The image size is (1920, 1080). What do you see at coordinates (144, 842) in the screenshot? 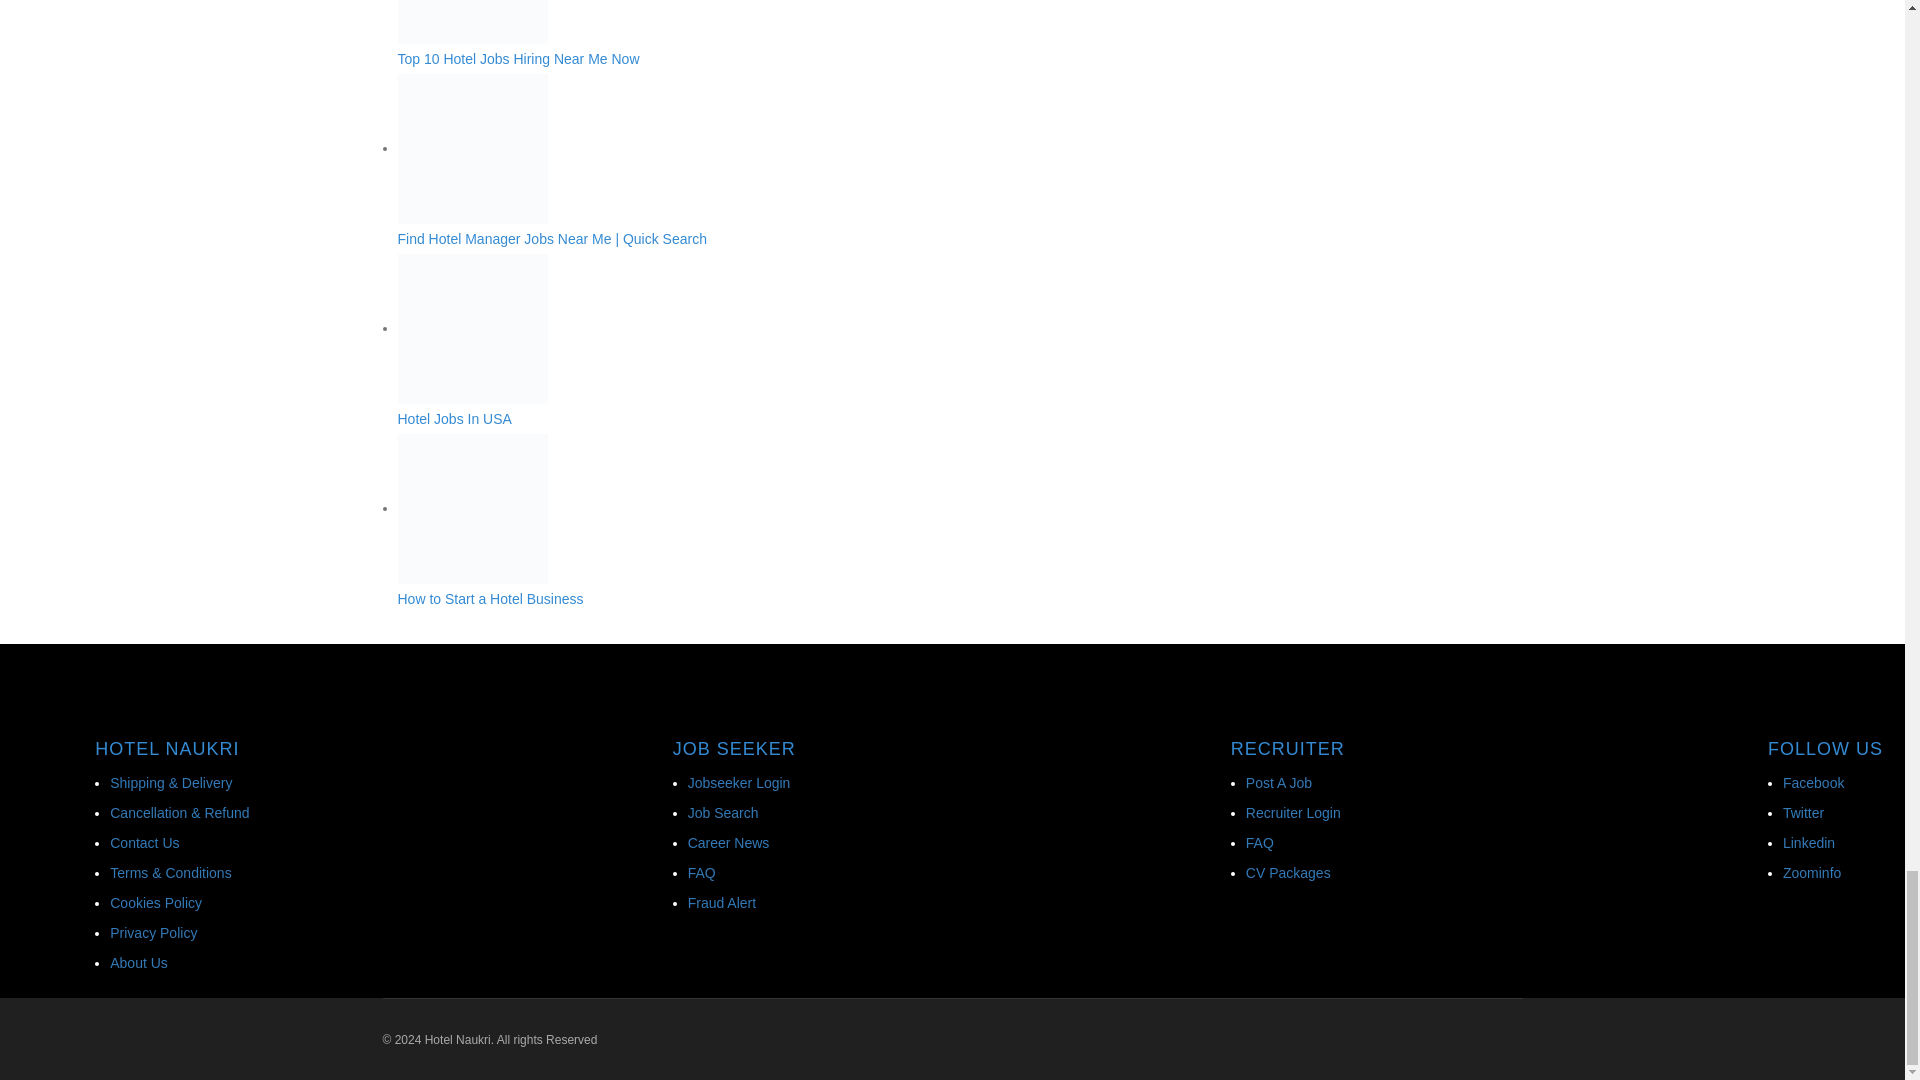
I see `Contact Us` at bounding box center [144, 842].